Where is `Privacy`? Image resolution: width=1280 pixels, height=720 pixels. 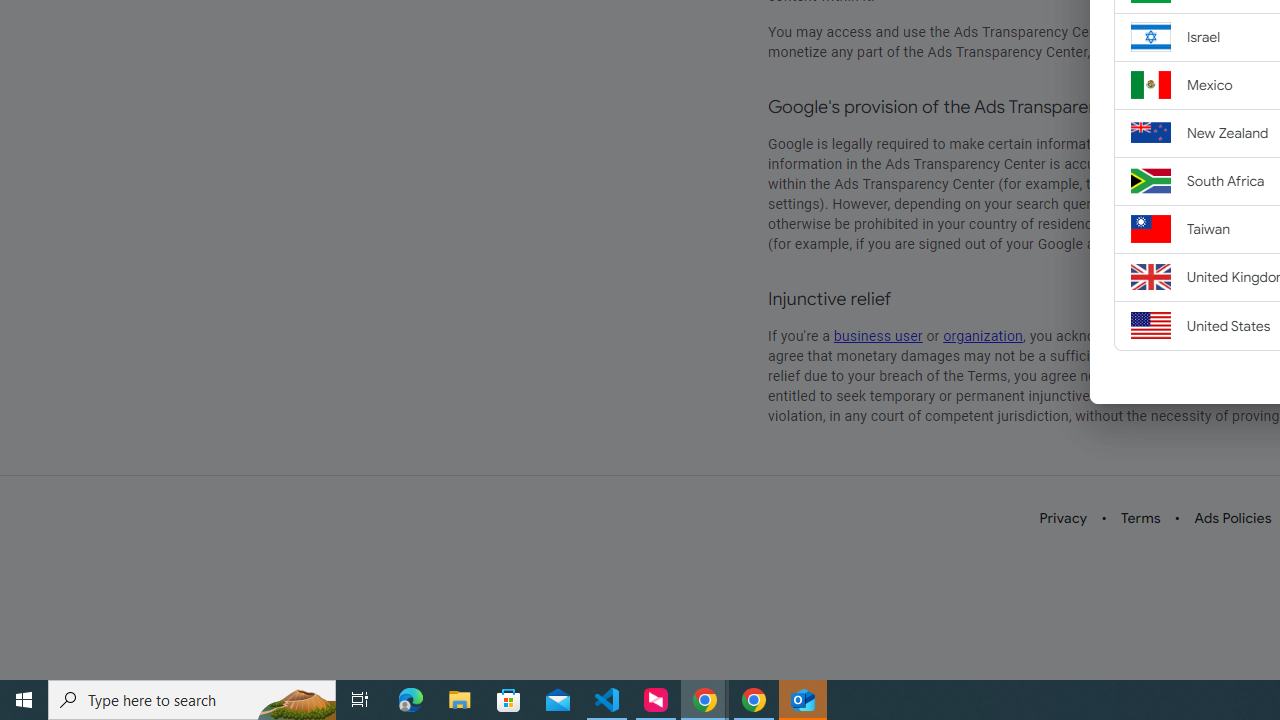
Privacy is located at coordinates (1064, 518).